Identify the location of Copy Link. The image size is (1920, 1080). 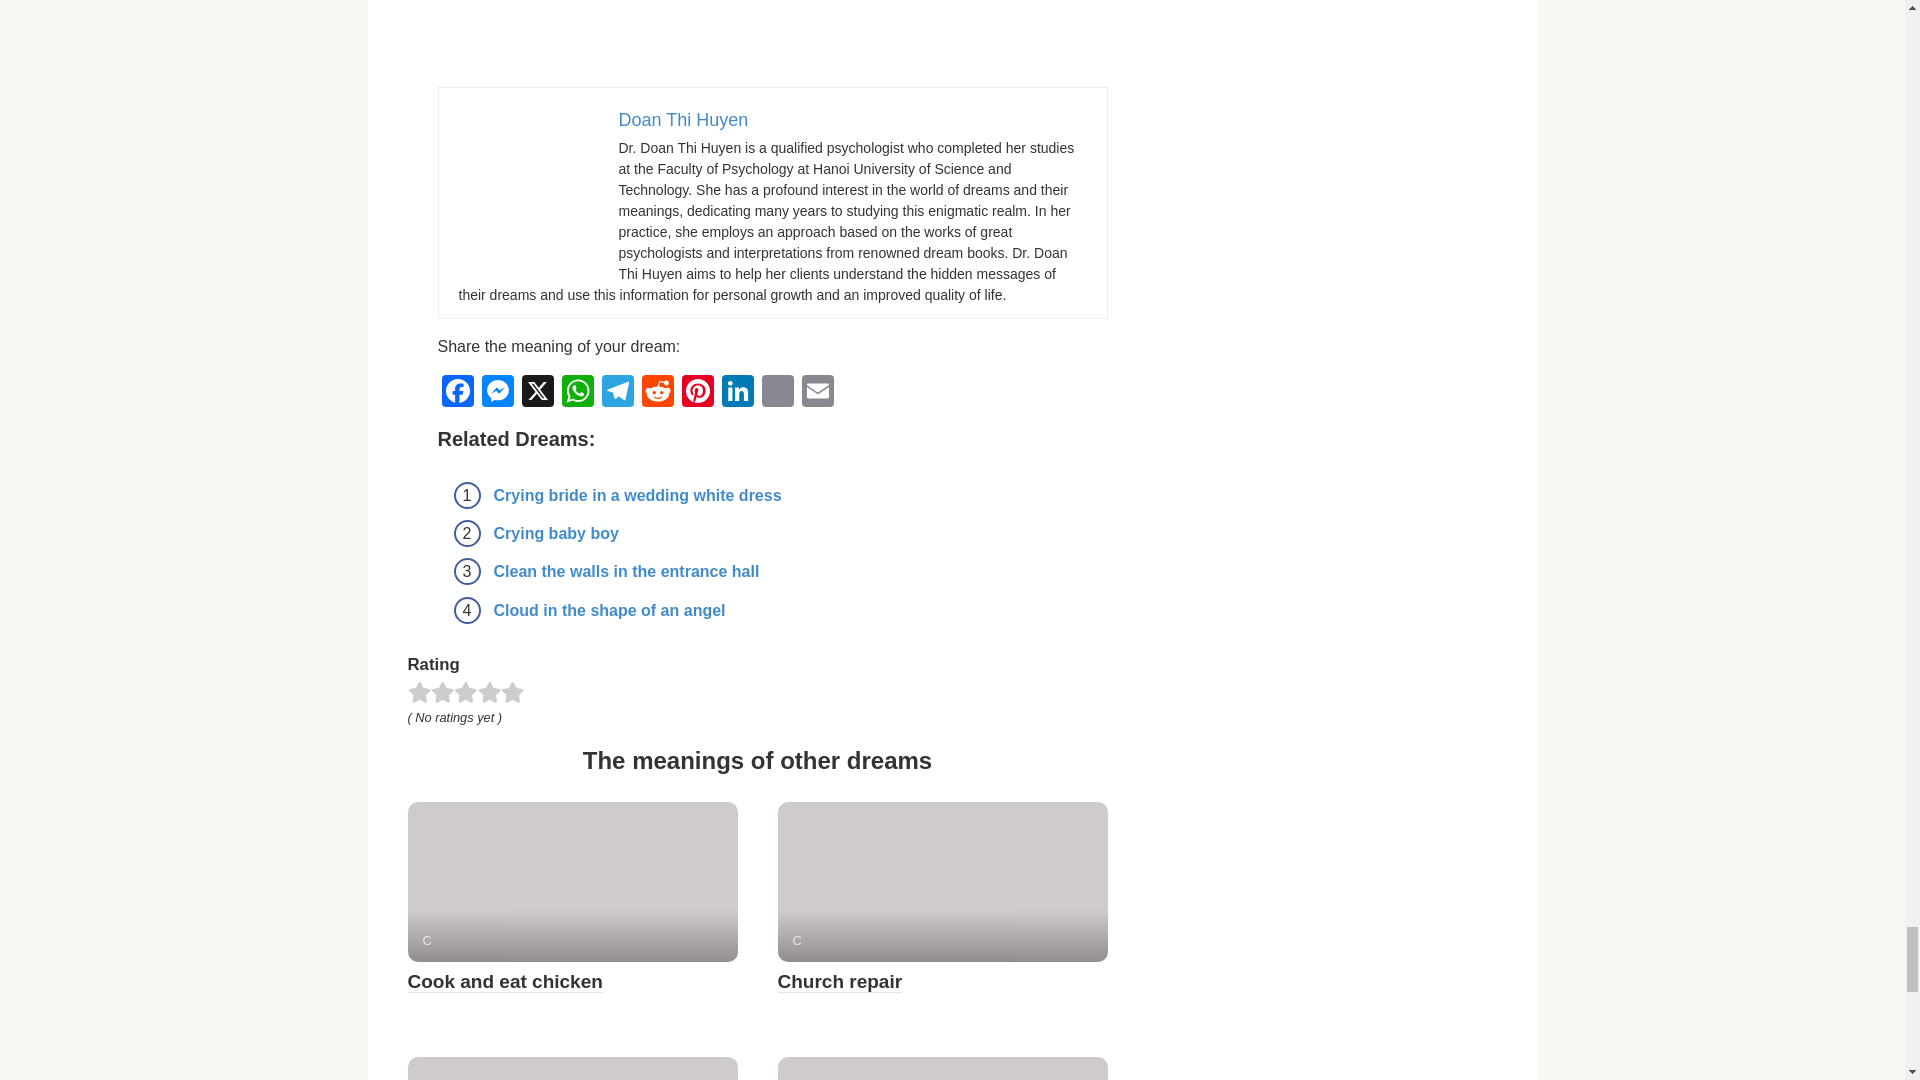
(778, 392).